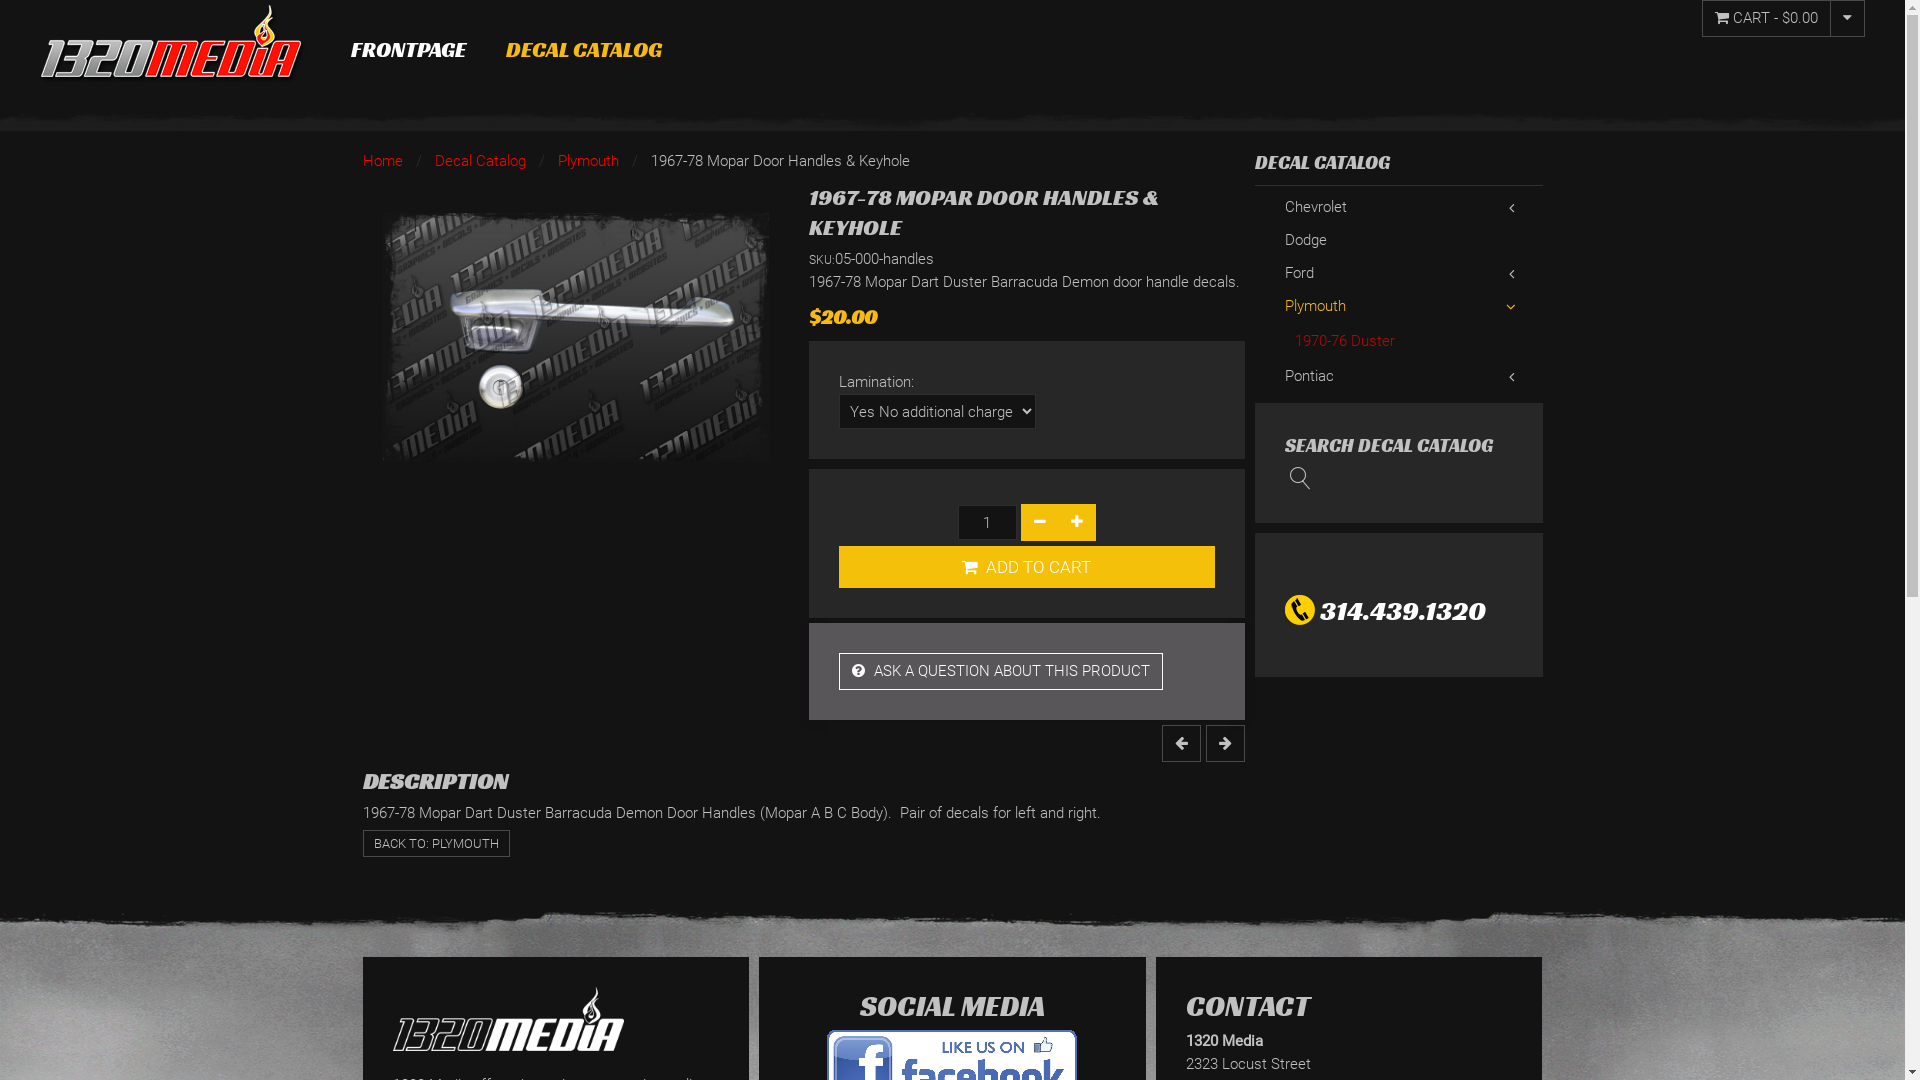 Image resolution: width=1920 pixels, height=1080 pixels. What do you see at coordinates (575, 338) in the screenshot?
I see `mopar-door-handles.jpg` at bounding box center [575, 338].